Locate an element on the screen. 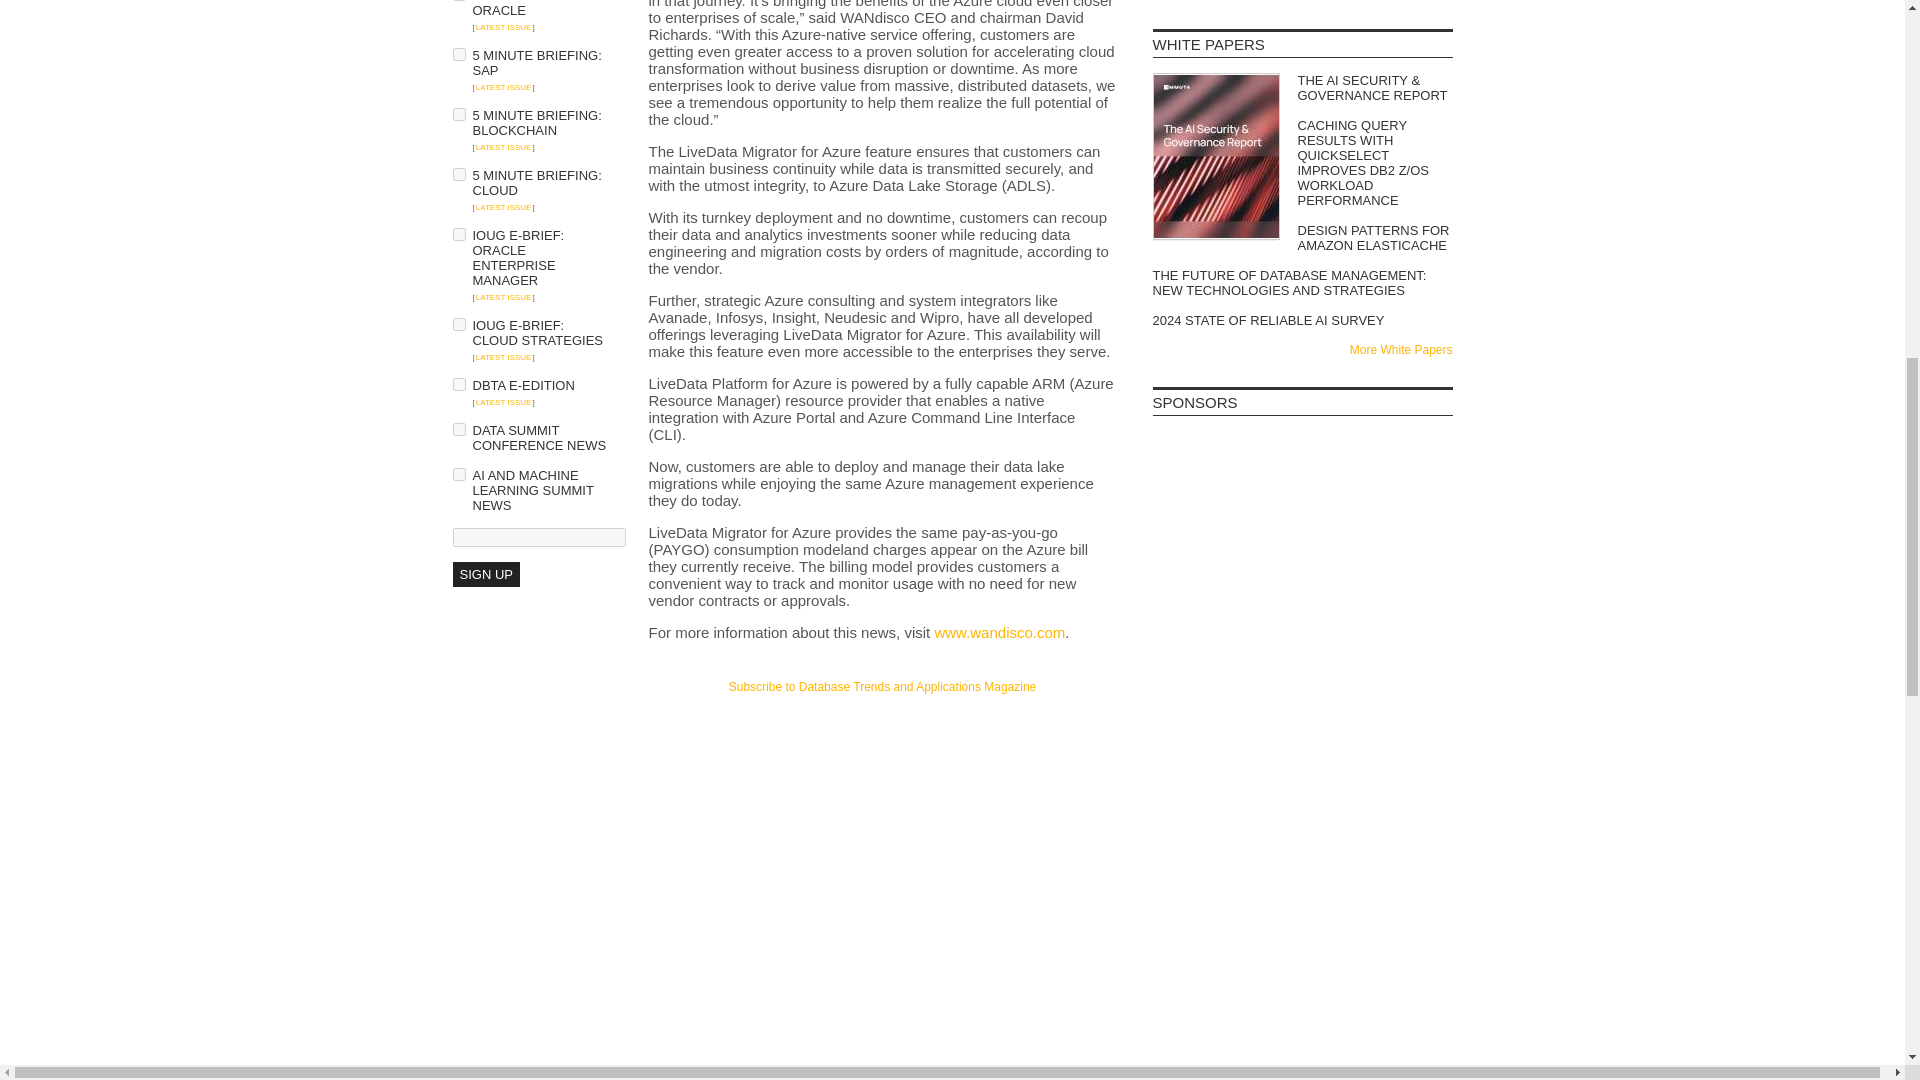  3rd party ad content is located at coordinates (1302, 600).